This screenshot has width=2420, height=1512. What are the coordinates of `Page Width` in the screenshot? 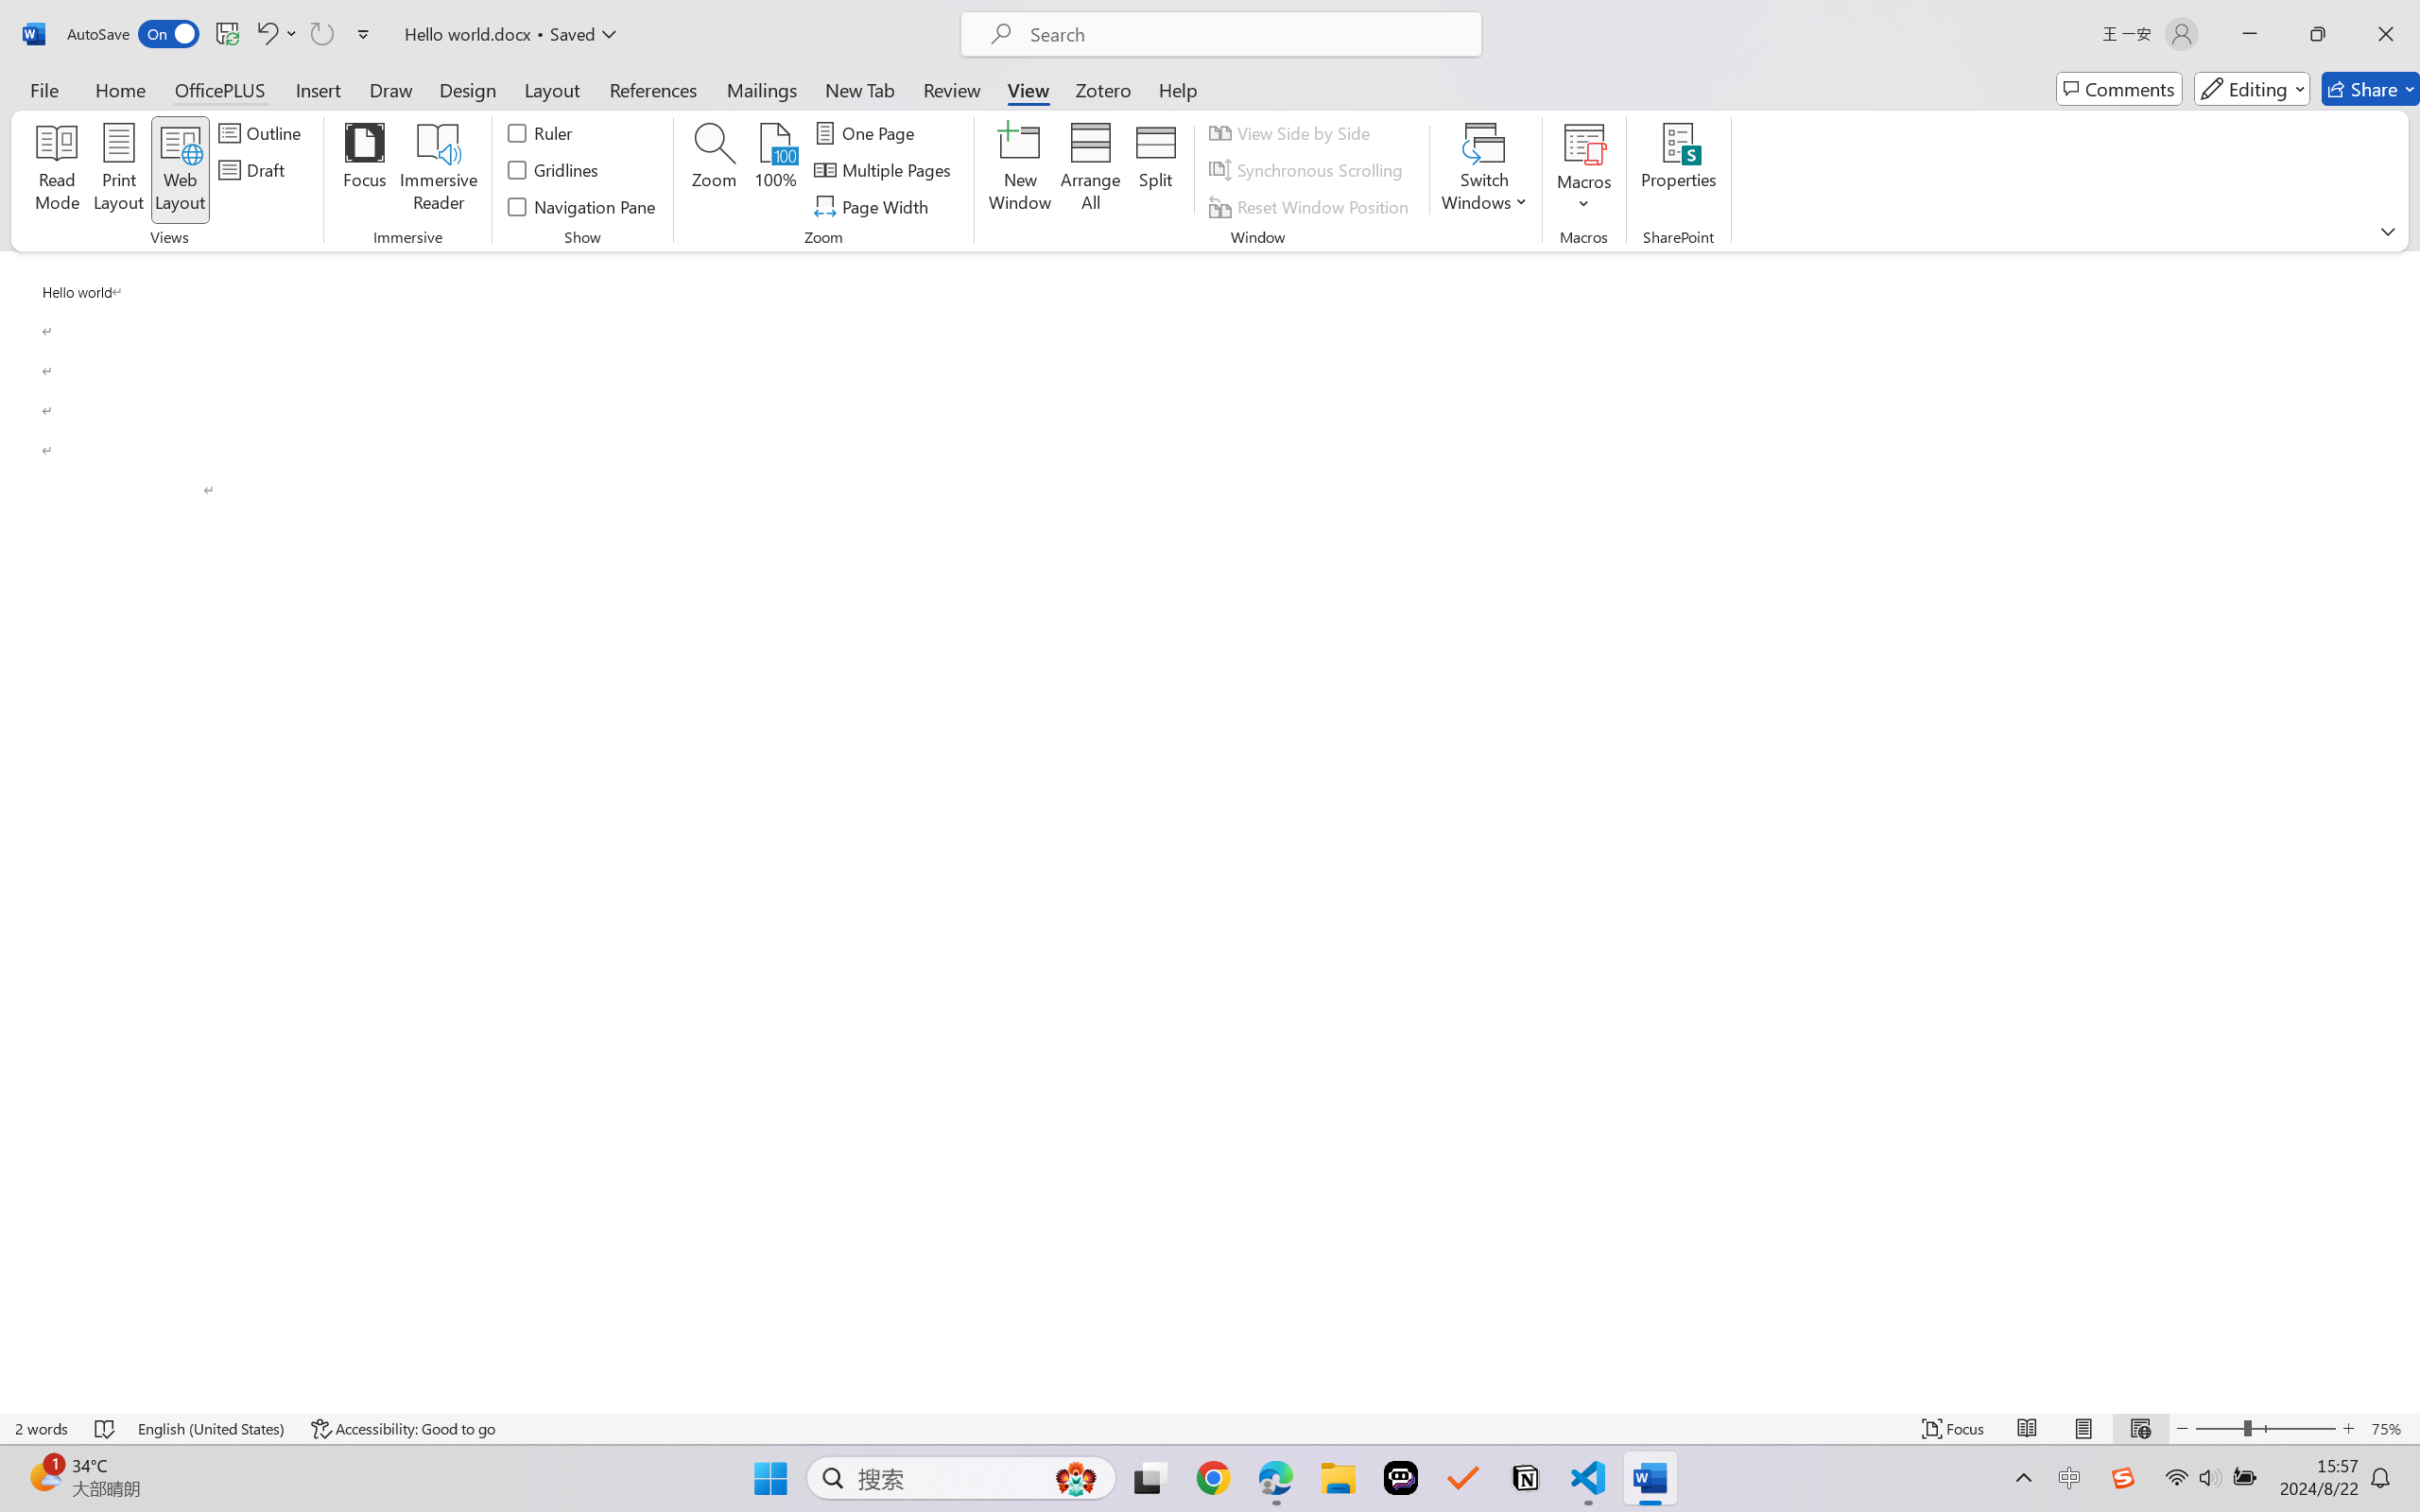 It's located at (874, 206).